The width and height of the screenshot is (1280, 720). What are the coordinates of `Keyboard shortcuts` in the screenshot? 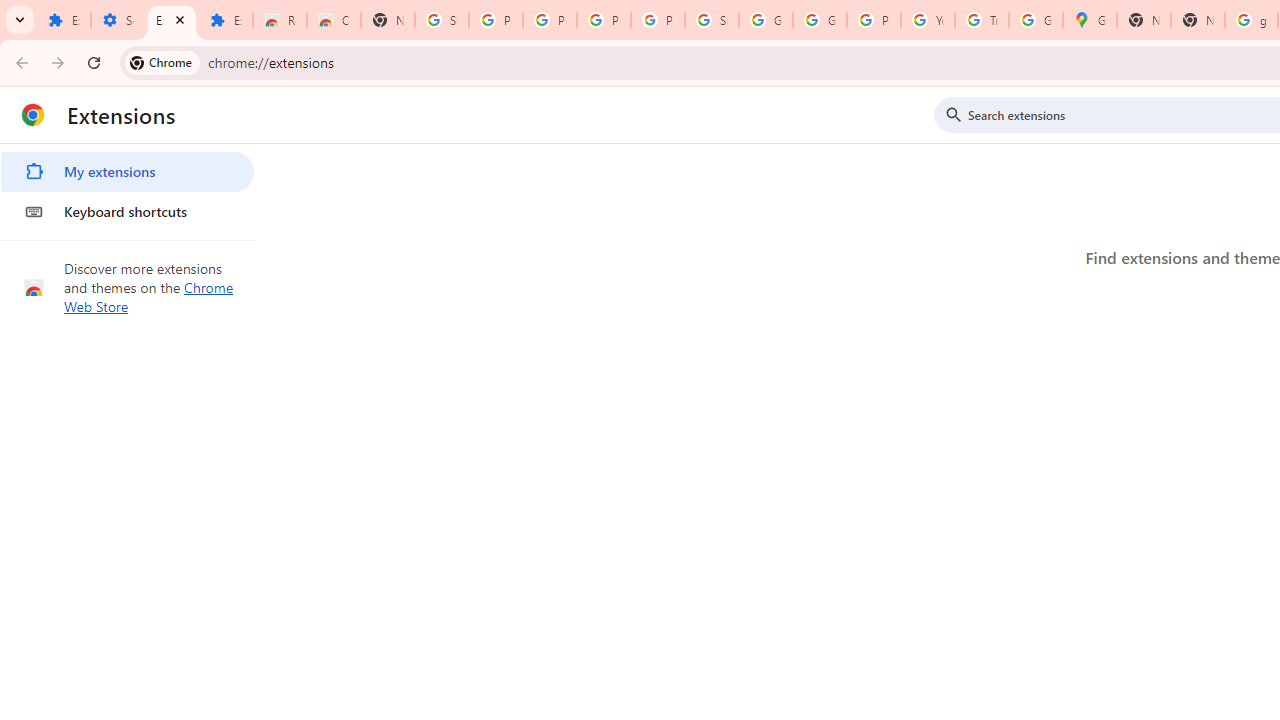 It's located at (127, 212).